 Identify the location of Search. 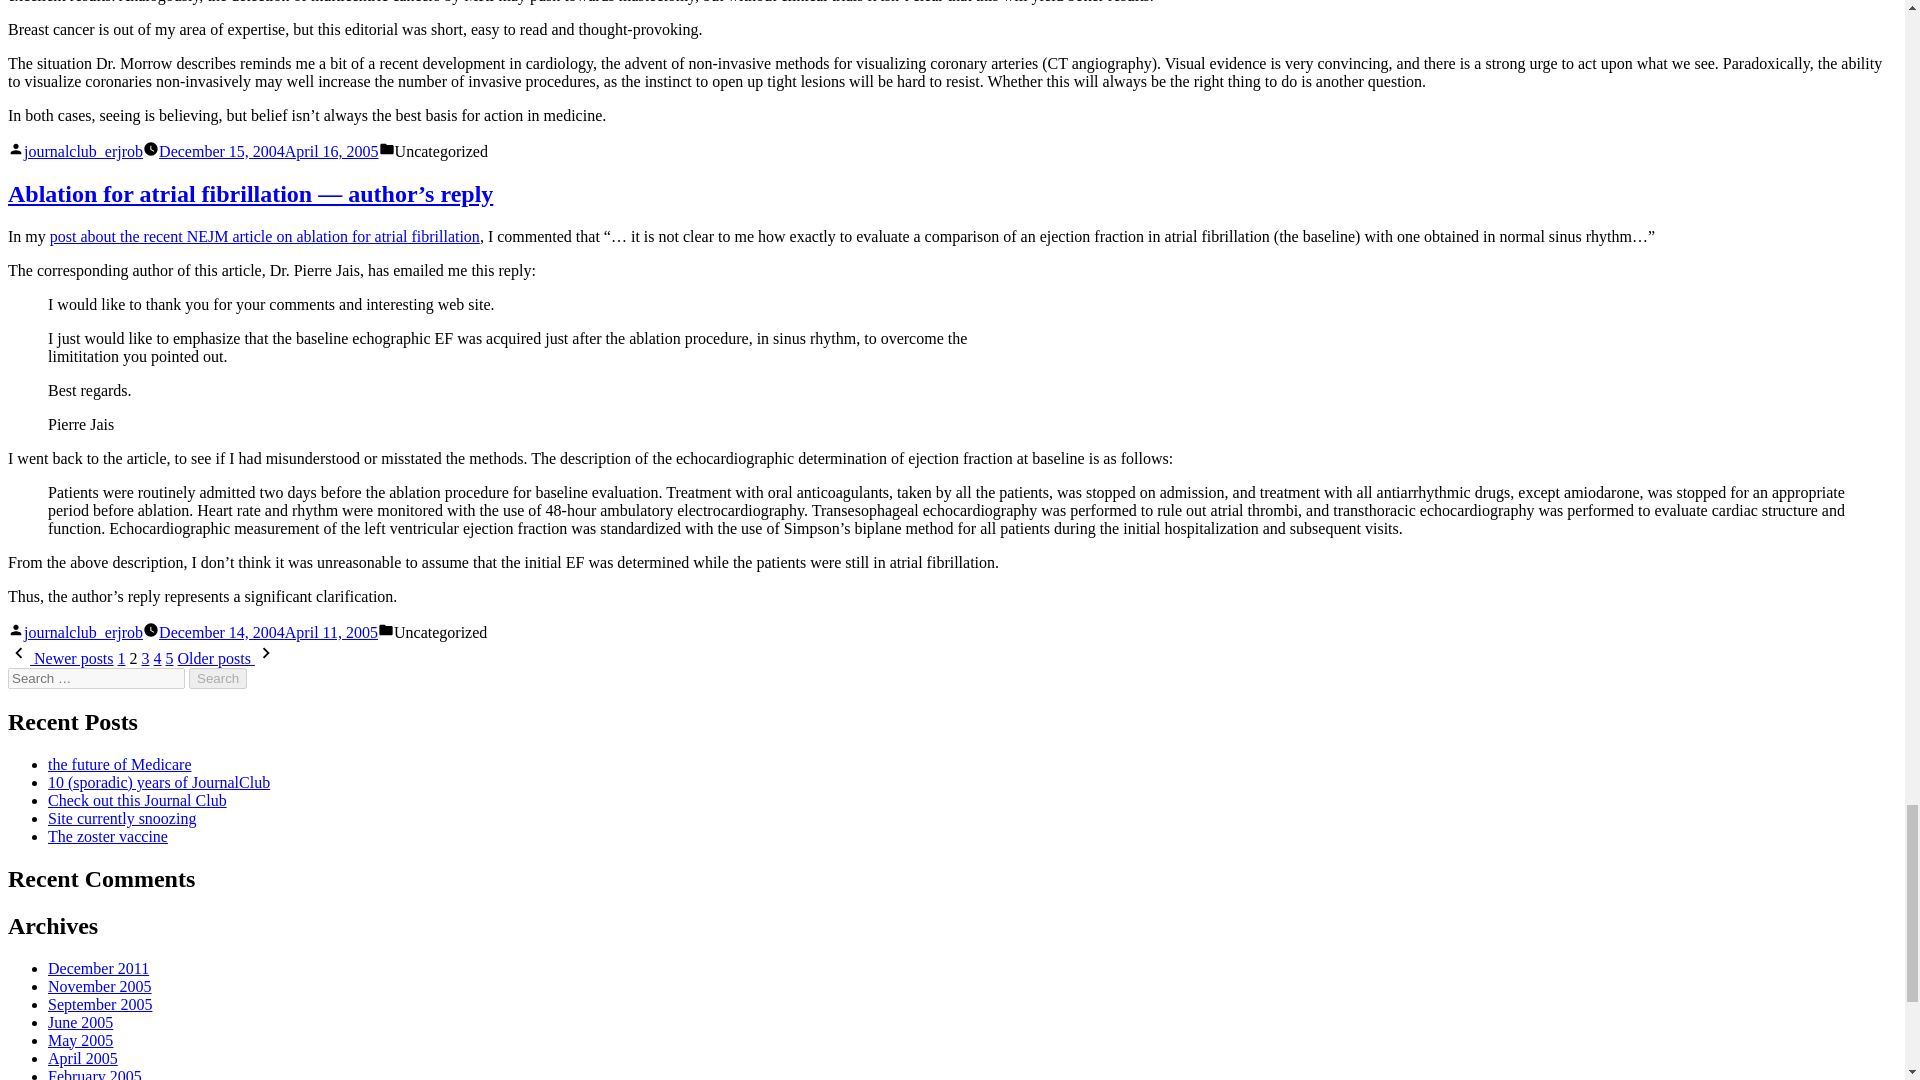
(218, 678).